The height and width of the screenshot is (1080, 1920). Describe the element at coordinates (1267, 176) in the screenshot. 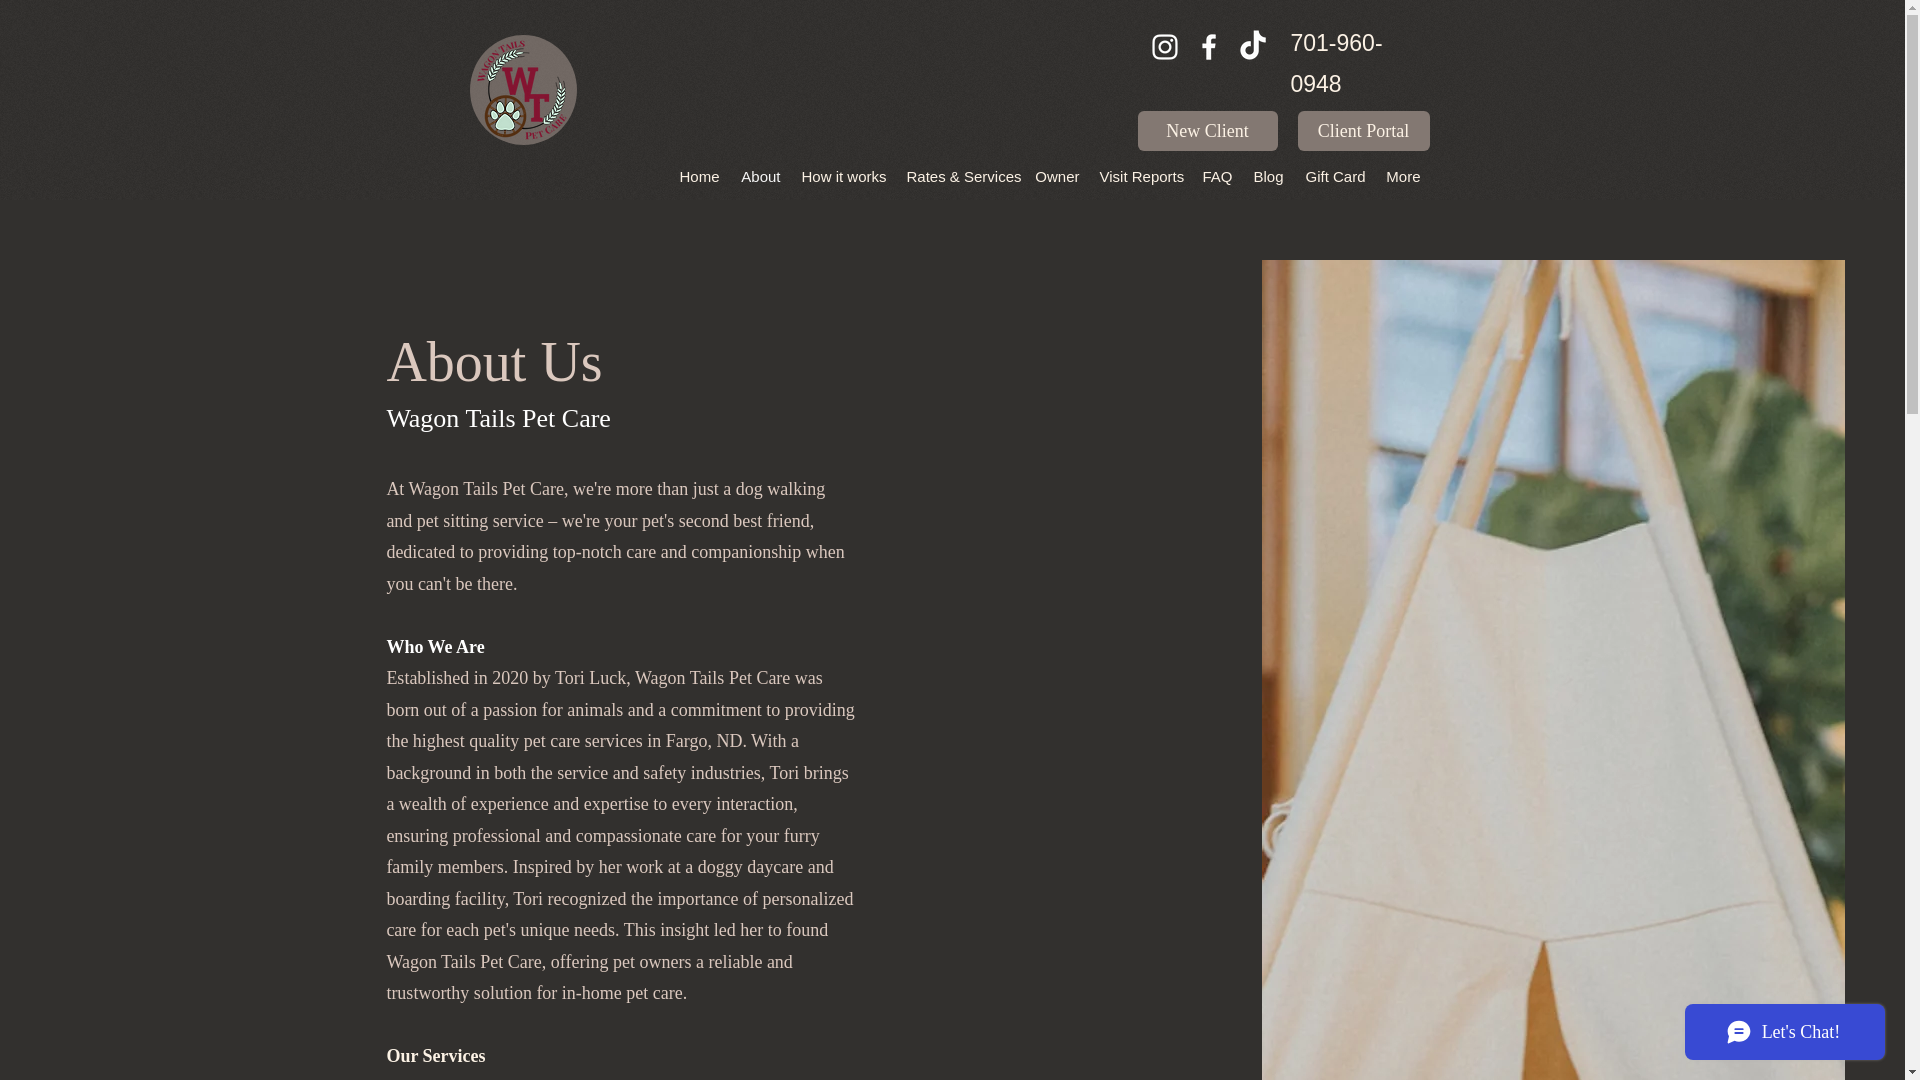

I see `Blog` at that location.